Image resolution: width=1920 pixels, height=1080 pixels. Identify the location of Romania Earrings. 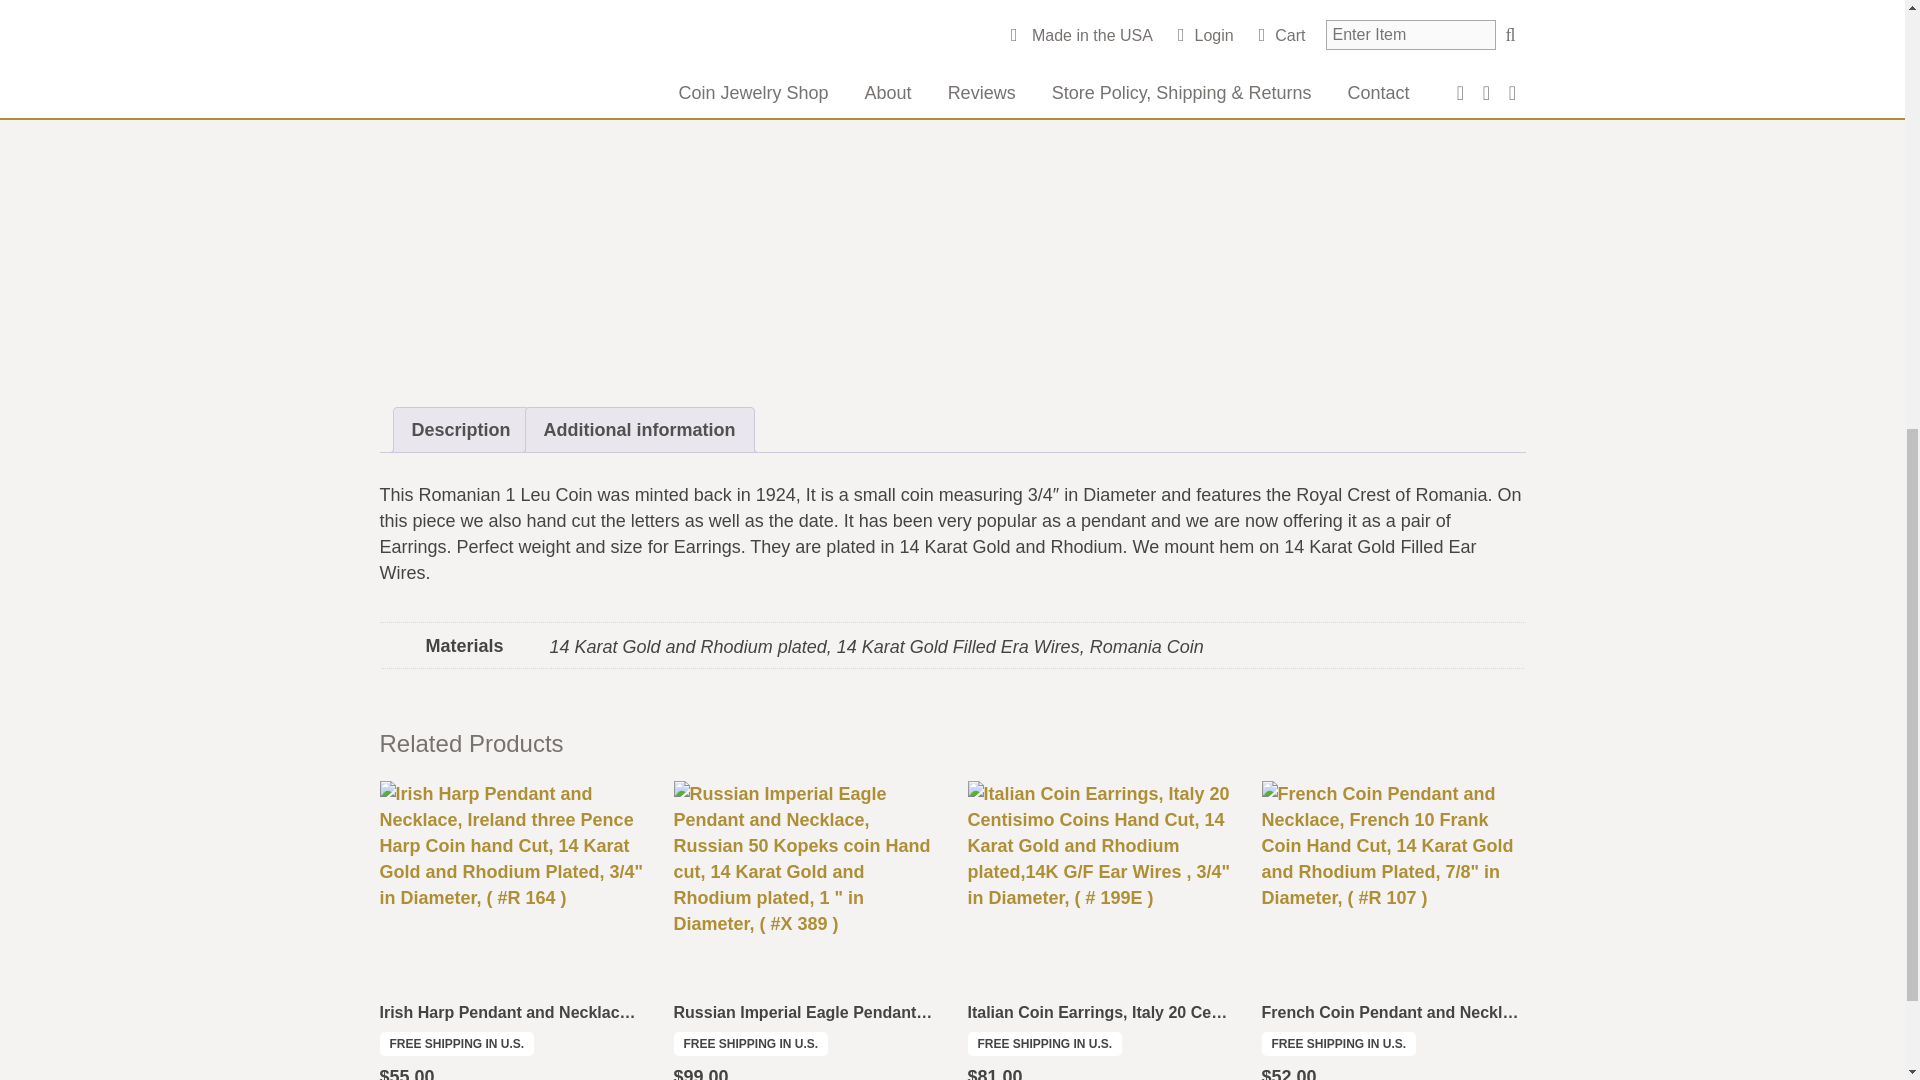
(1358, 16).